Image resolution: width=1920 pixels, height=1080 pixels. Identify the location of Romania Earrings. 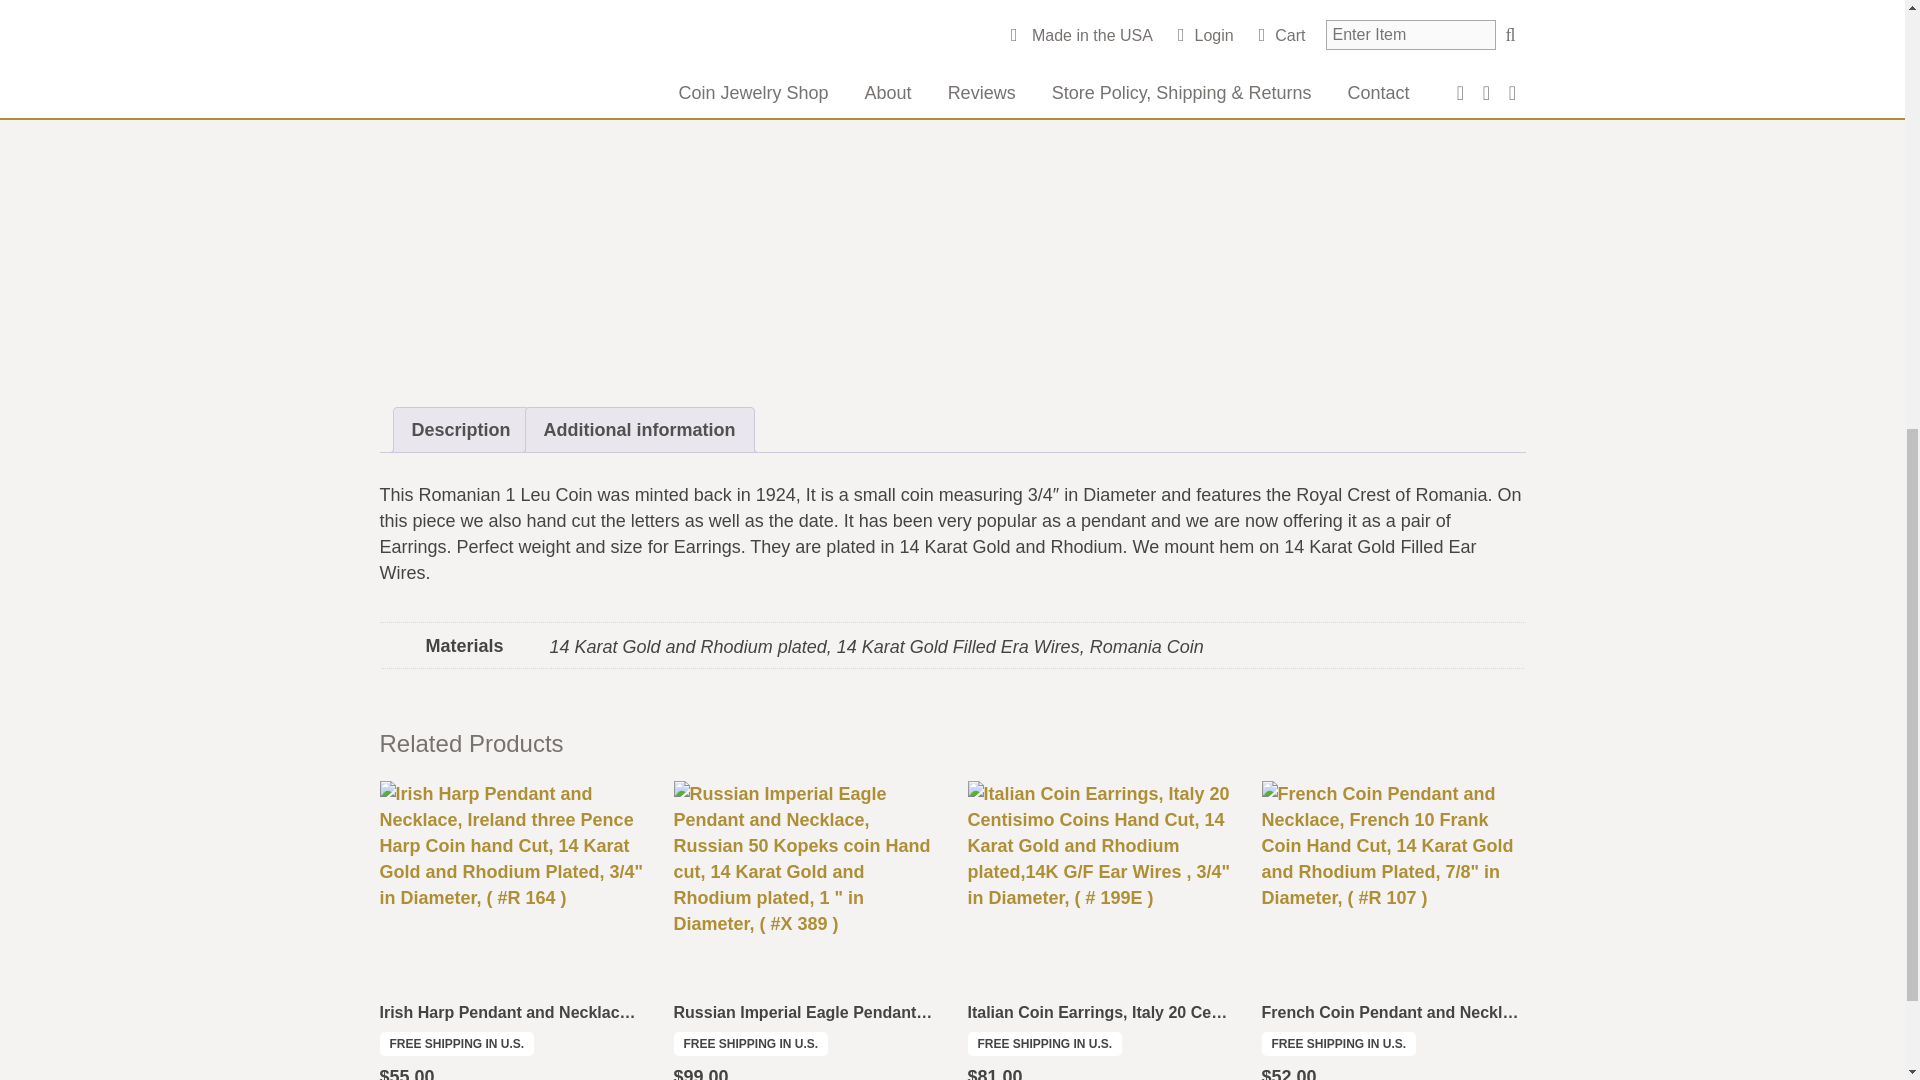
(1358, 16).